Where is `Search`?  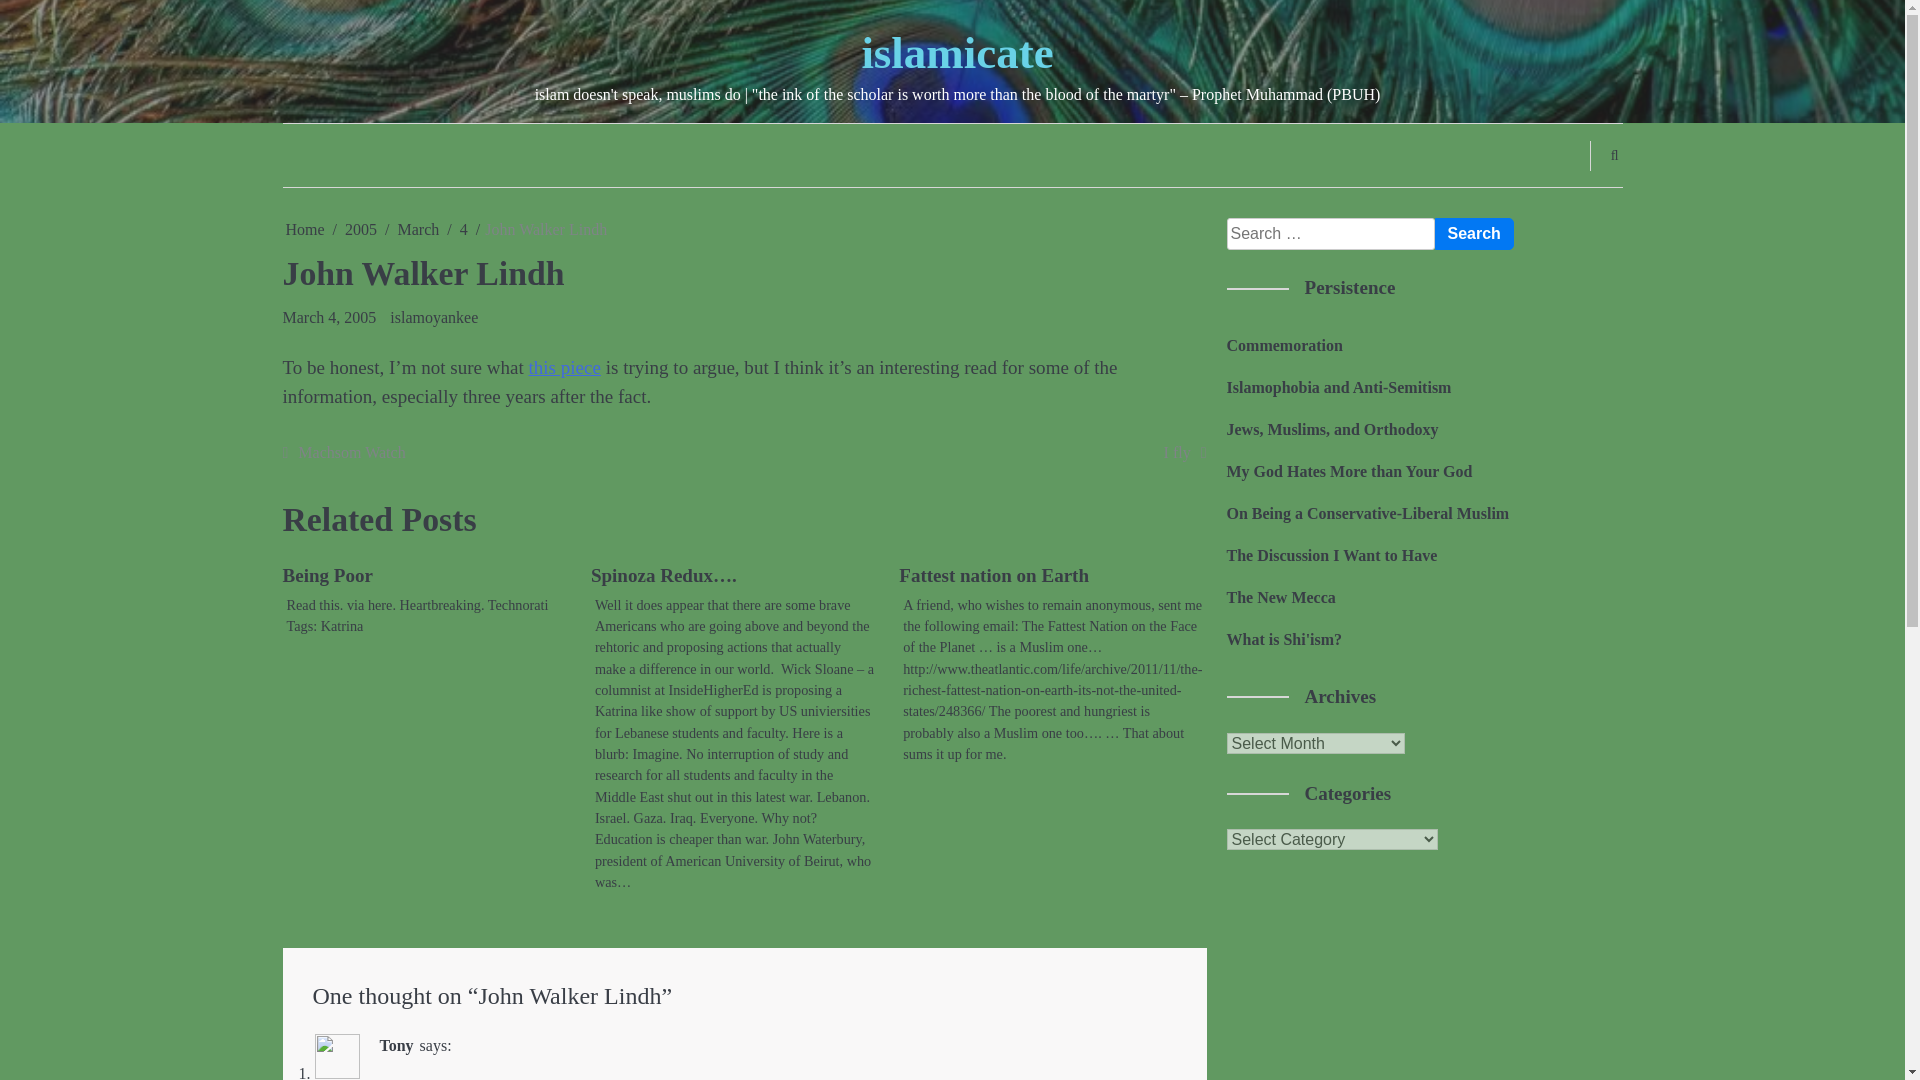 Search is located at coordinates (1576, 202).